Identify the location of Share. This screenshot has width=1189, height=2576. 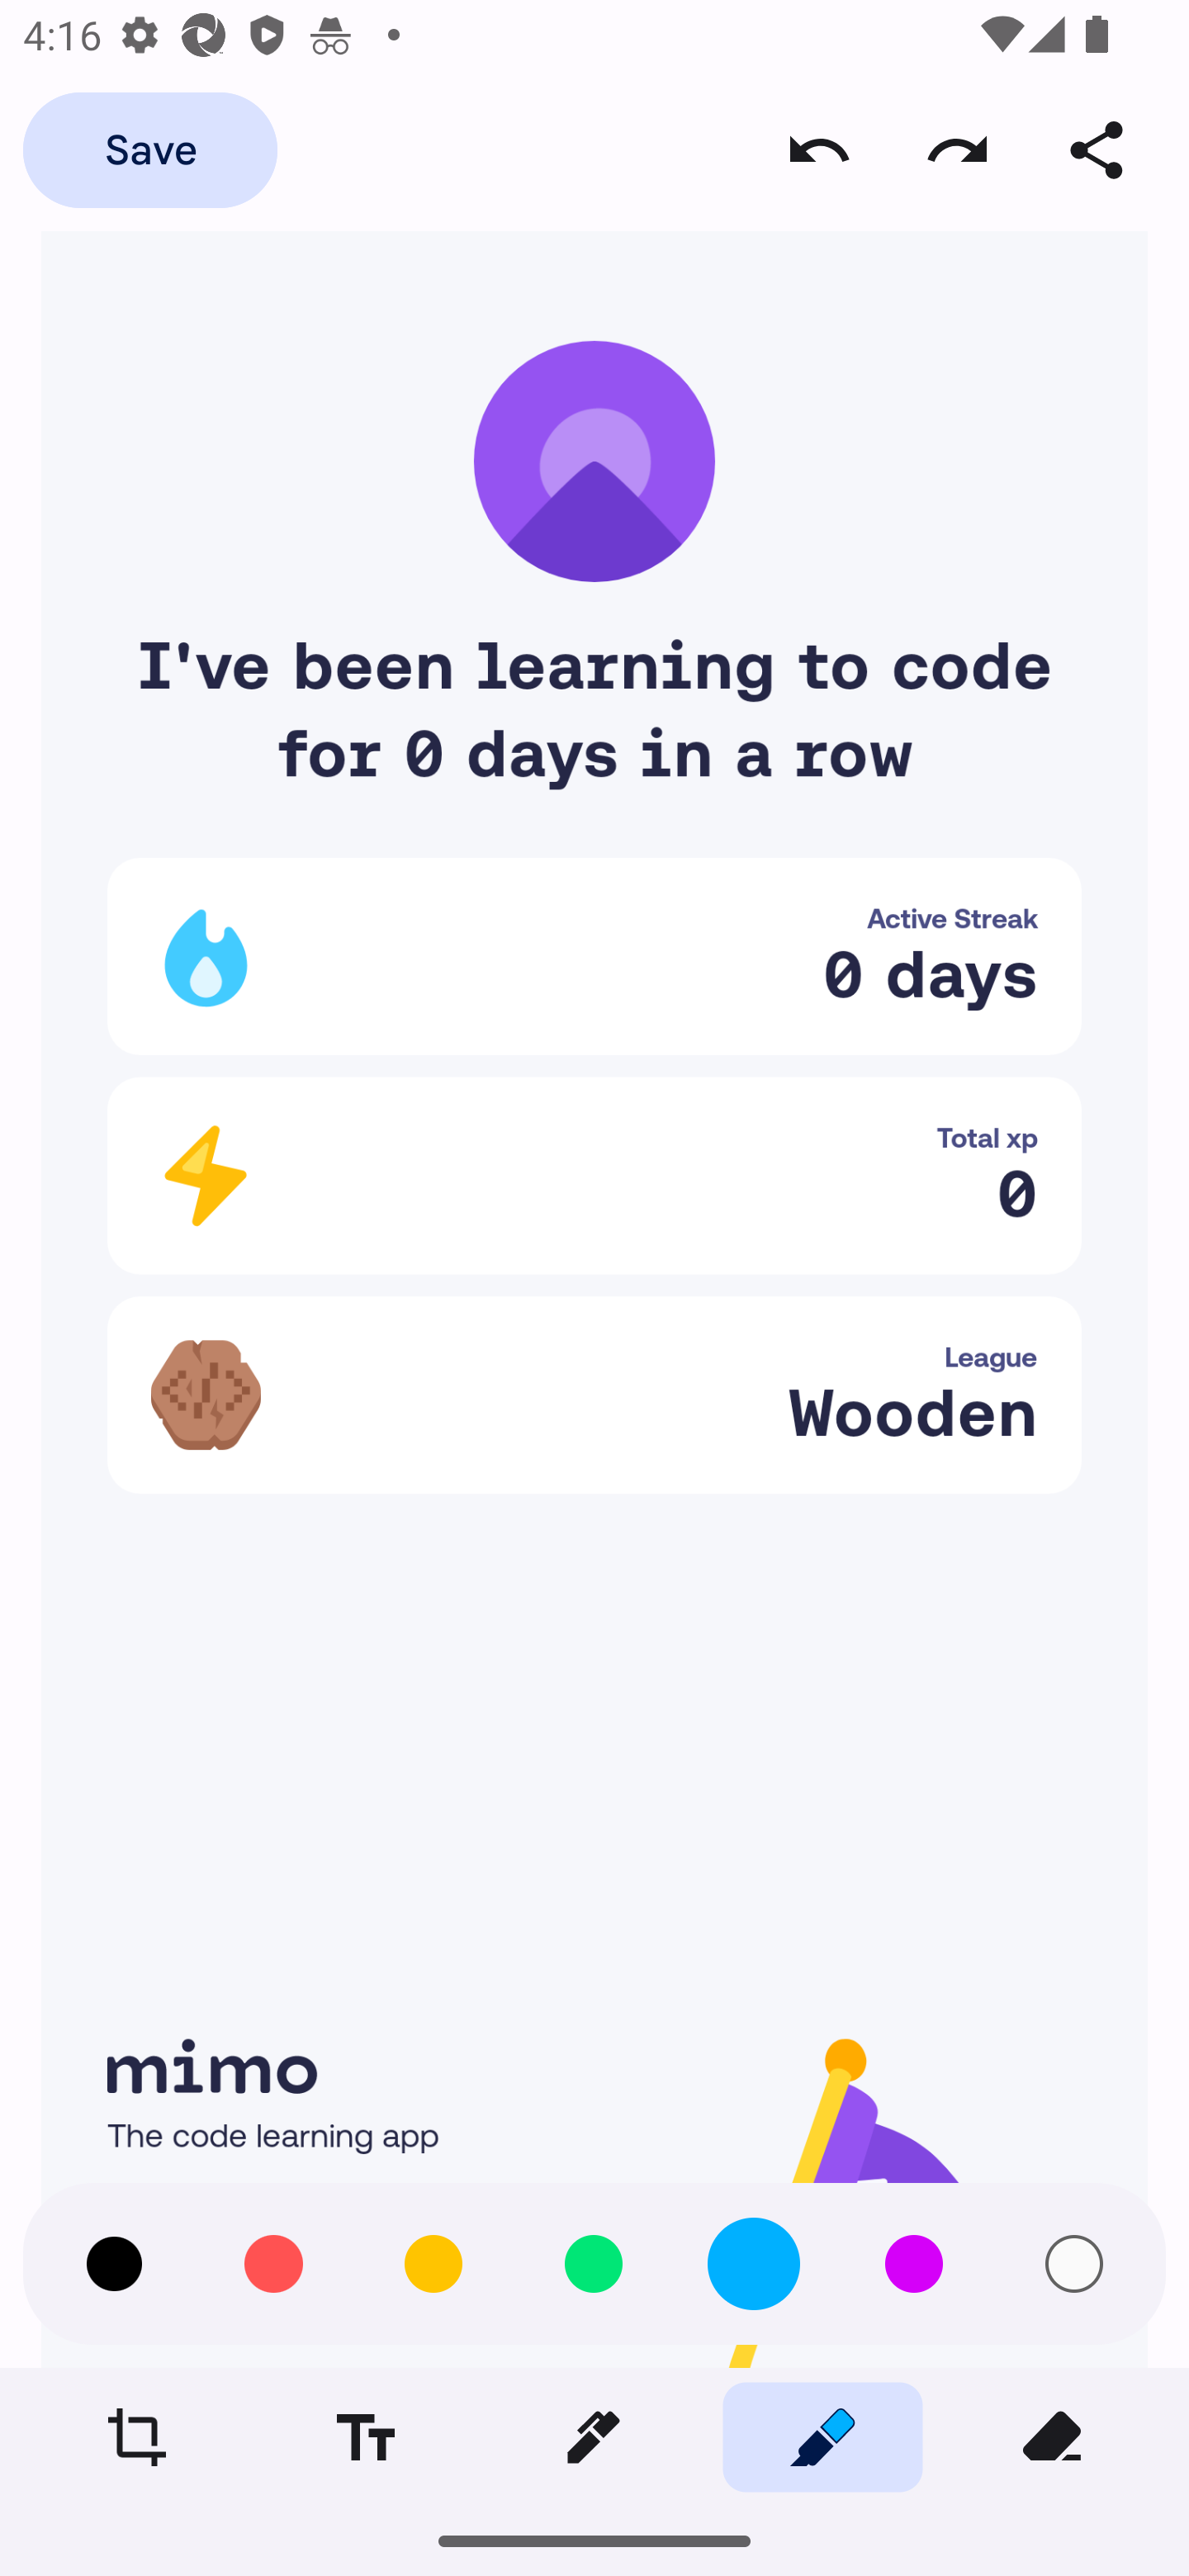
(1097, 149).